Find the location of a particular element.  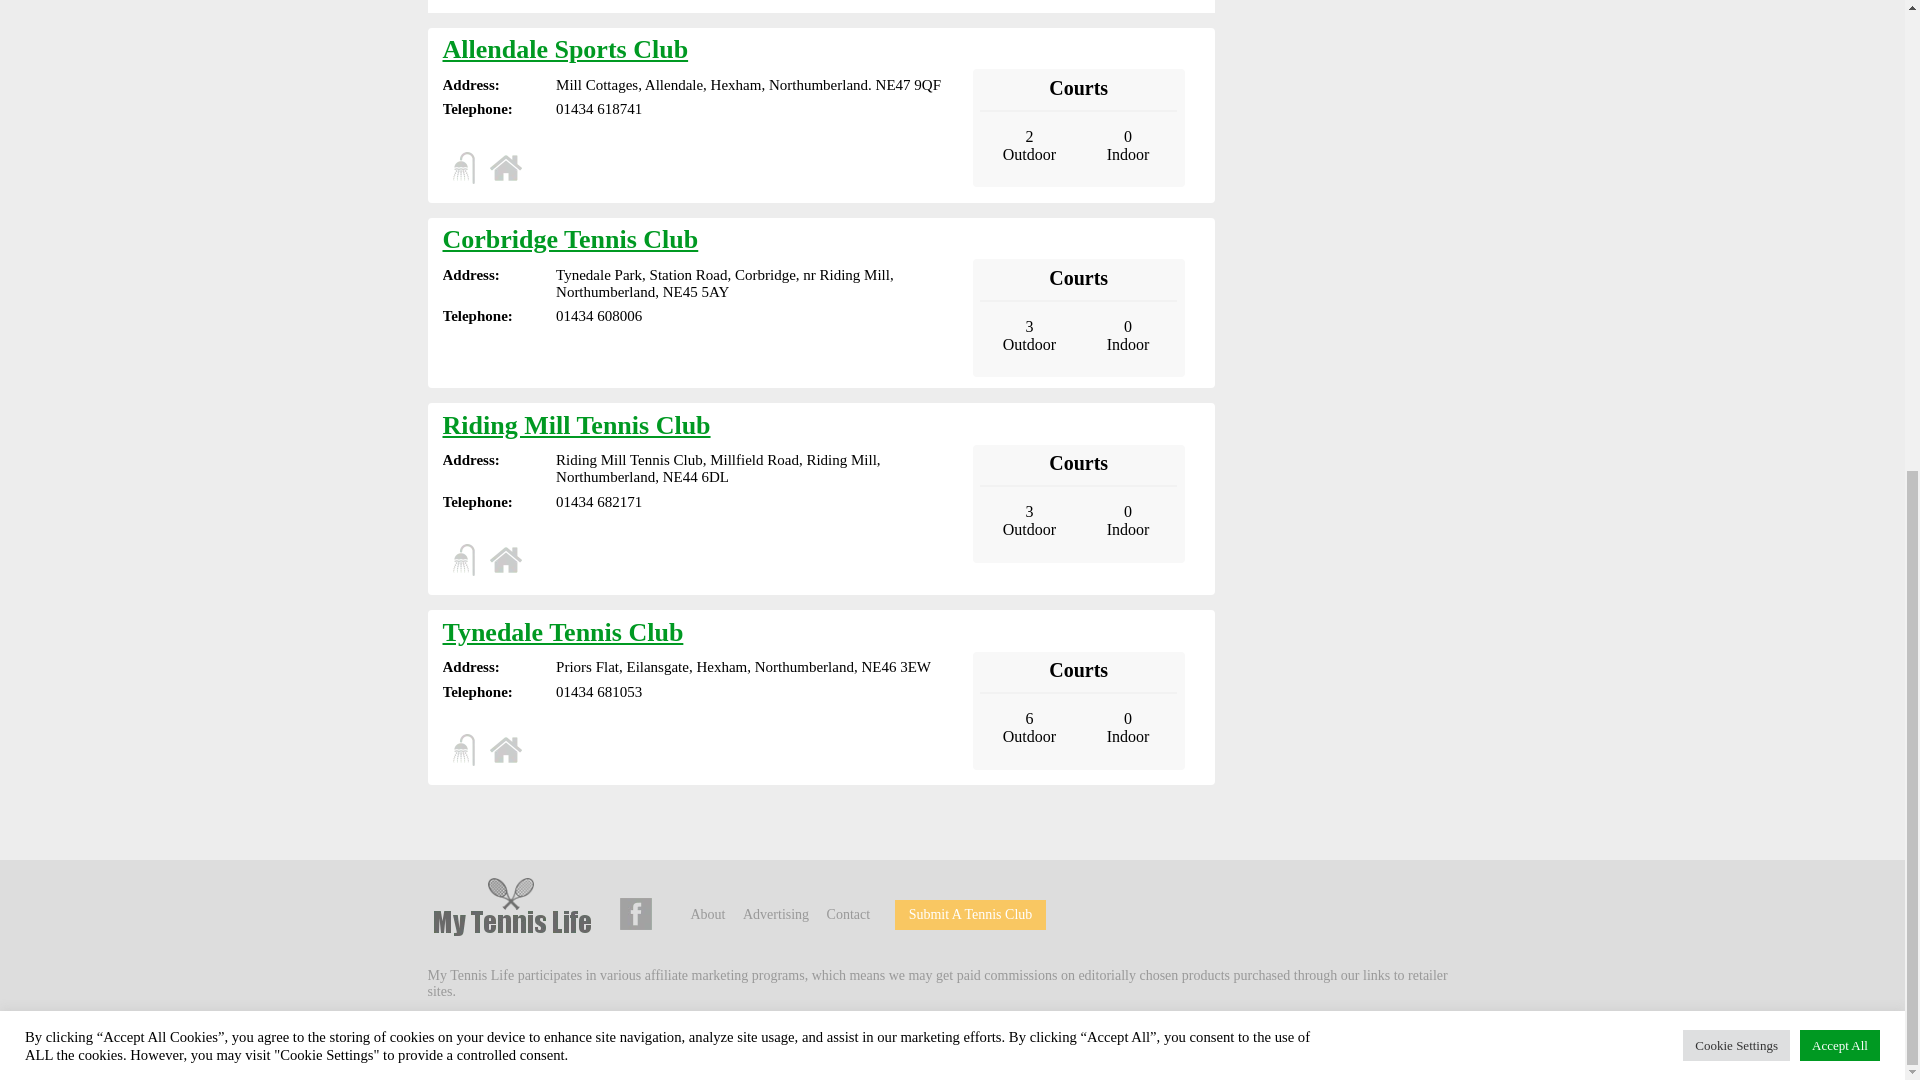

Allendale Sports Club is located at coordinates (564, 48).